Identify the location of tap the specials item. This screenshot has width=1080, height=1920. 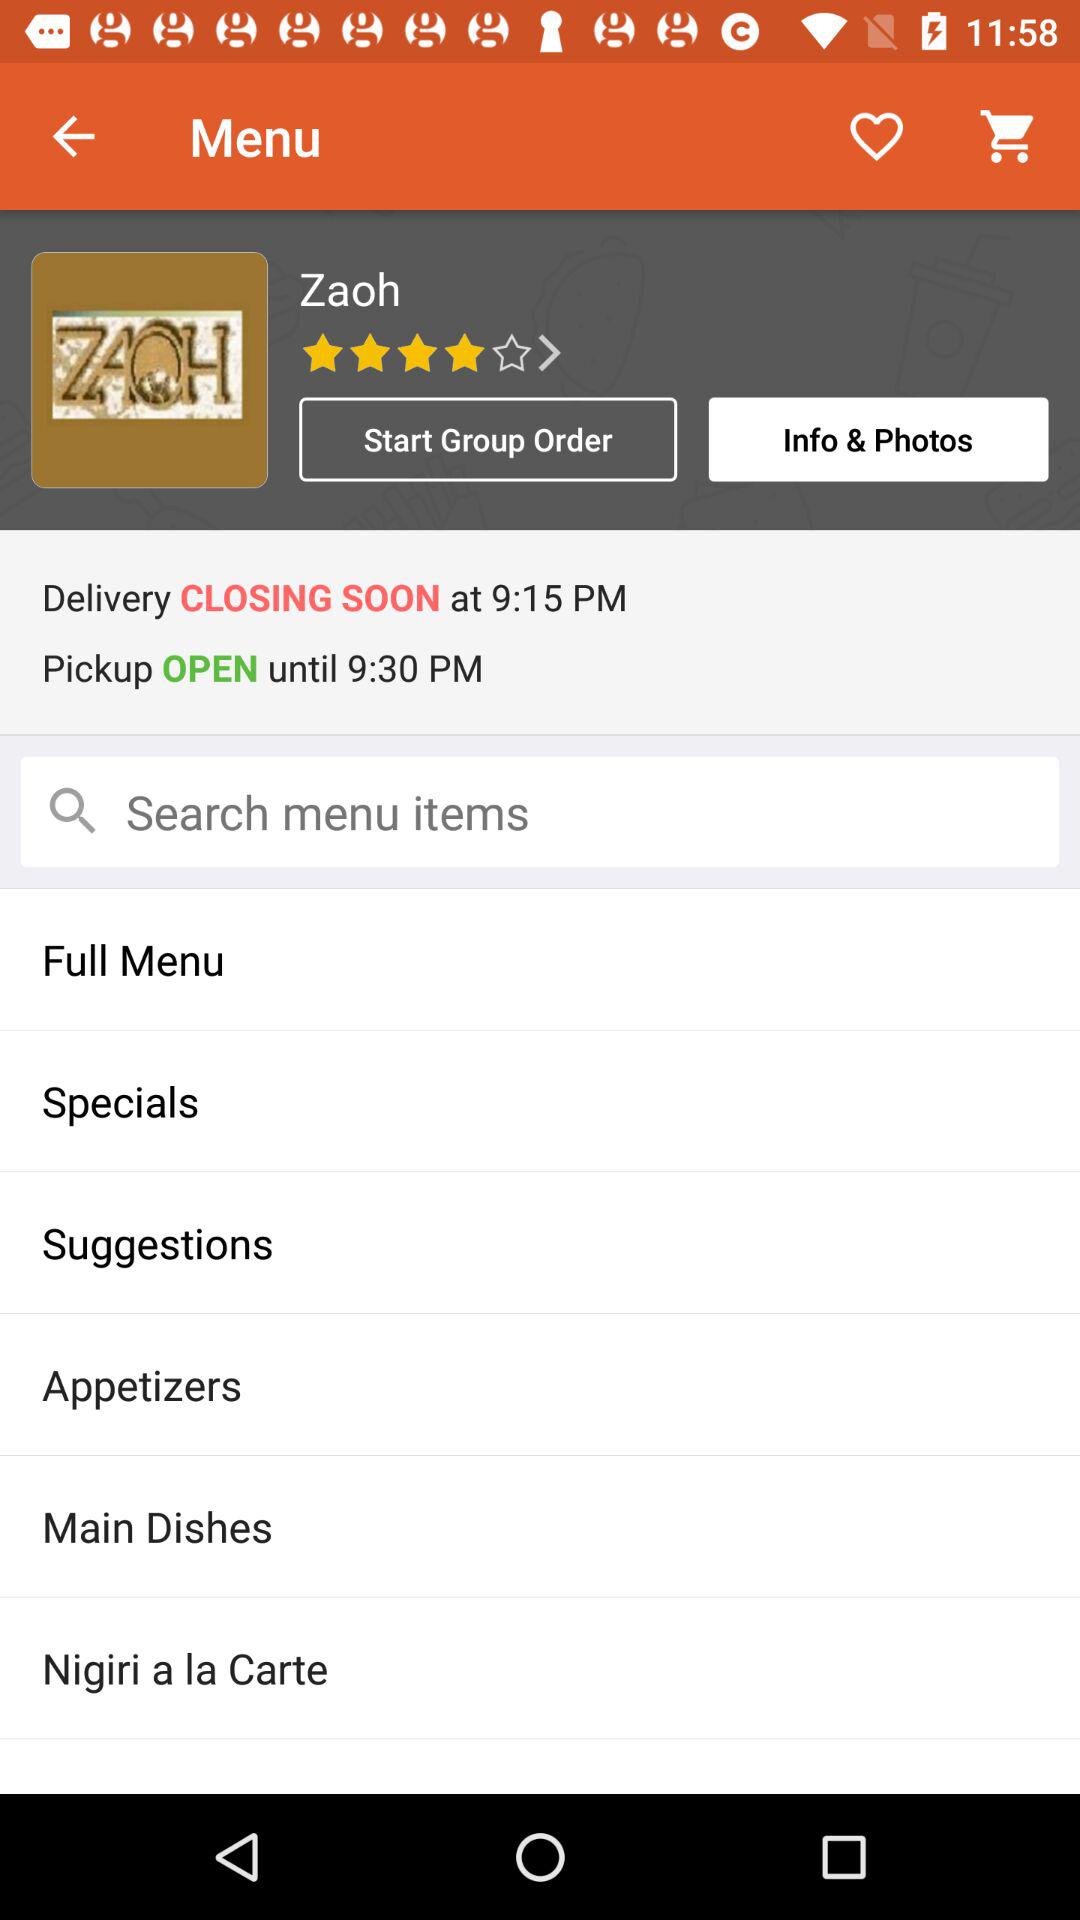
(540, 1100).